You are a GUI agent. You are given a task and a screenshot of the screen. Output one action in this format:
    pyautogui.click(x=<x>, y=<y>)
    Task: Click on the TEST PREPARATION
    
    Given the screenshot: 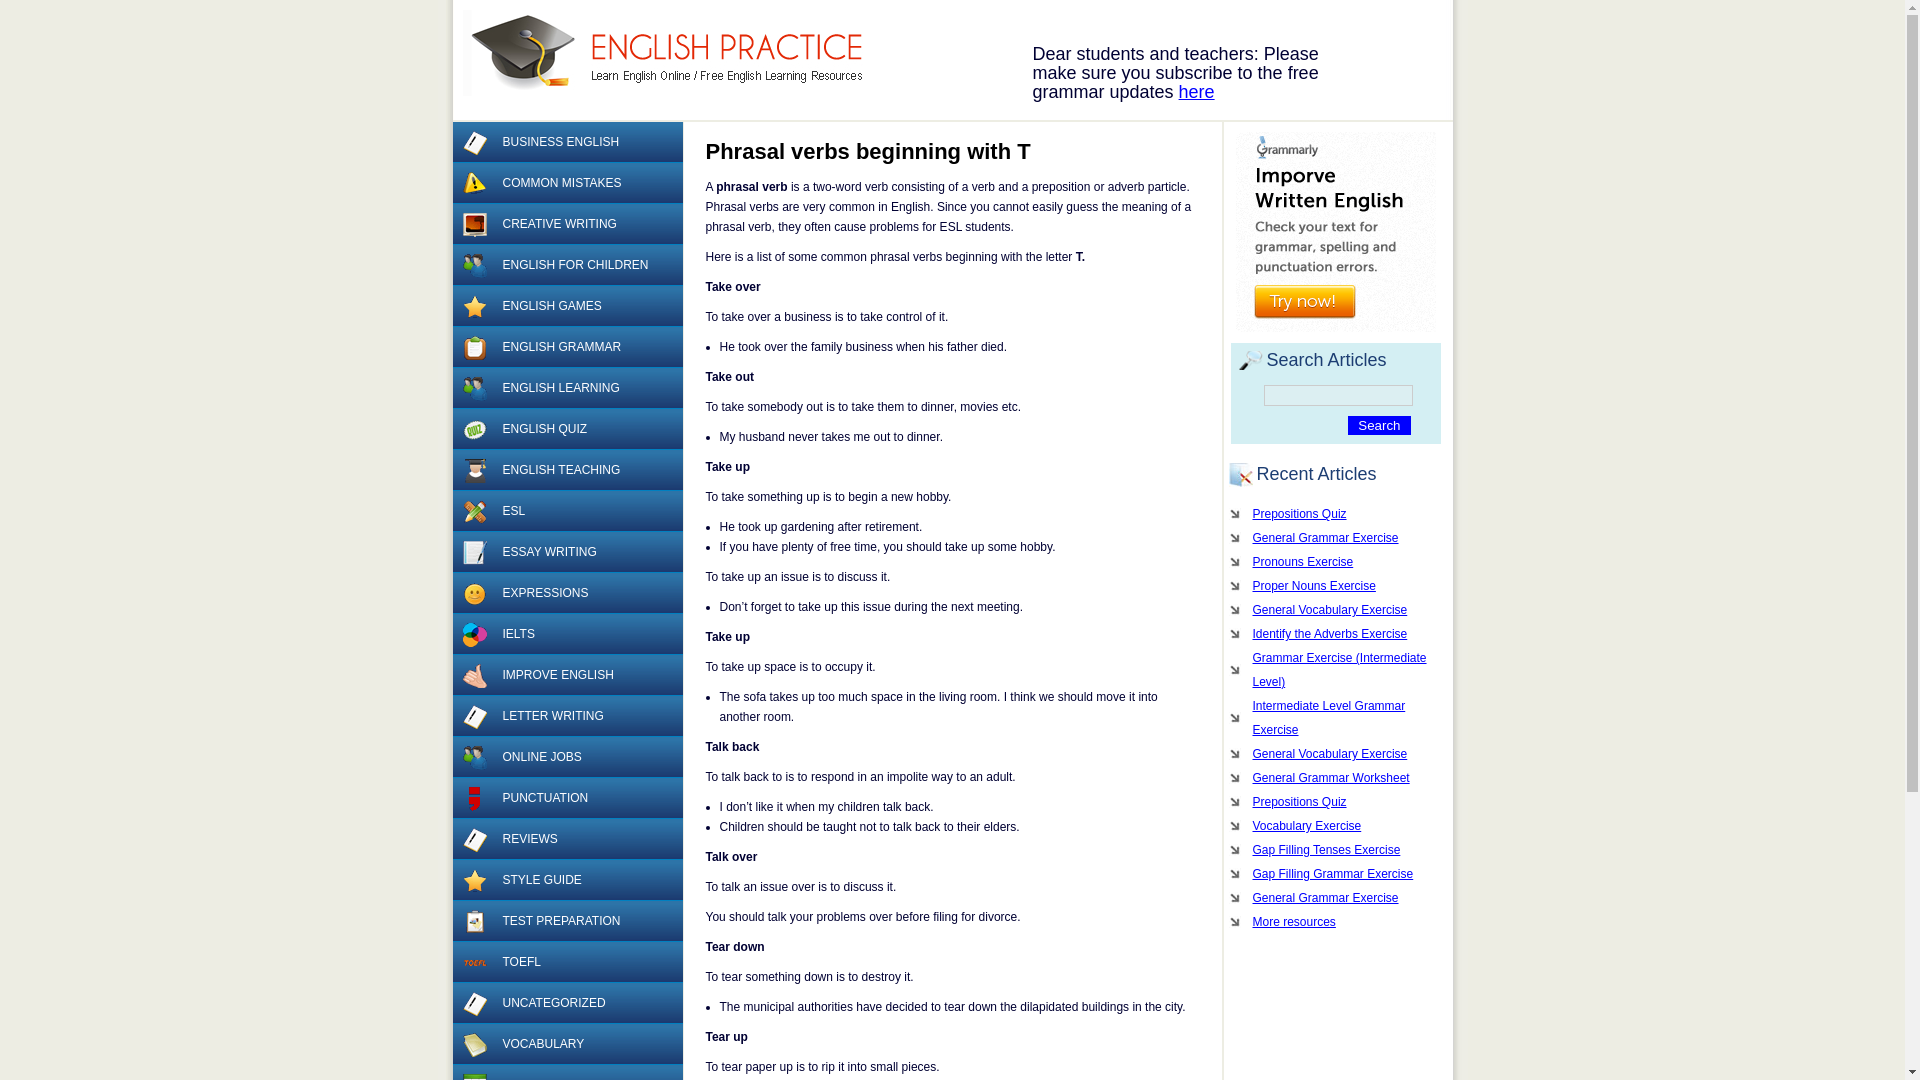 What is the action you would take?
    pyautogui.click(x=566, y=920)
    